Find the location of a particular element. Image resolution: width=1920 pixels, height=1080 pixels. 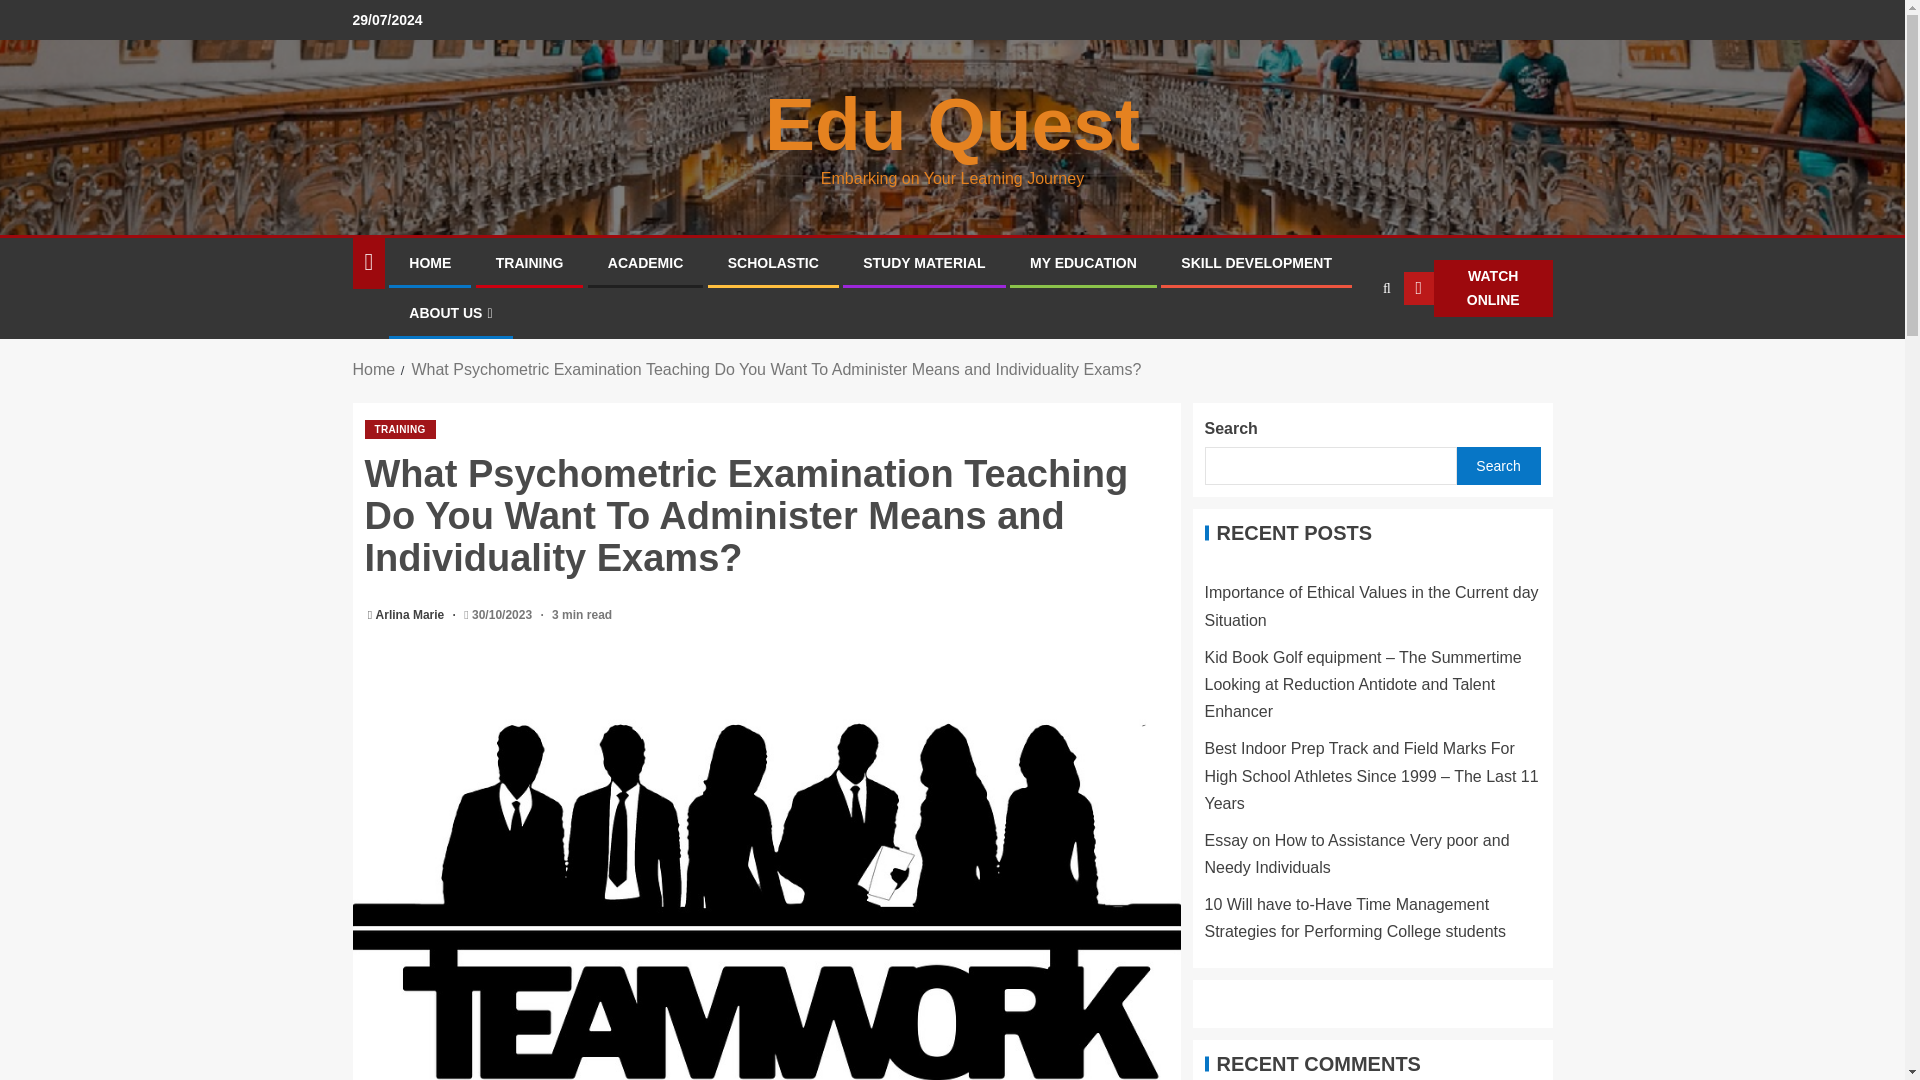

ACADEMIC is located at coordinates (646, 262).